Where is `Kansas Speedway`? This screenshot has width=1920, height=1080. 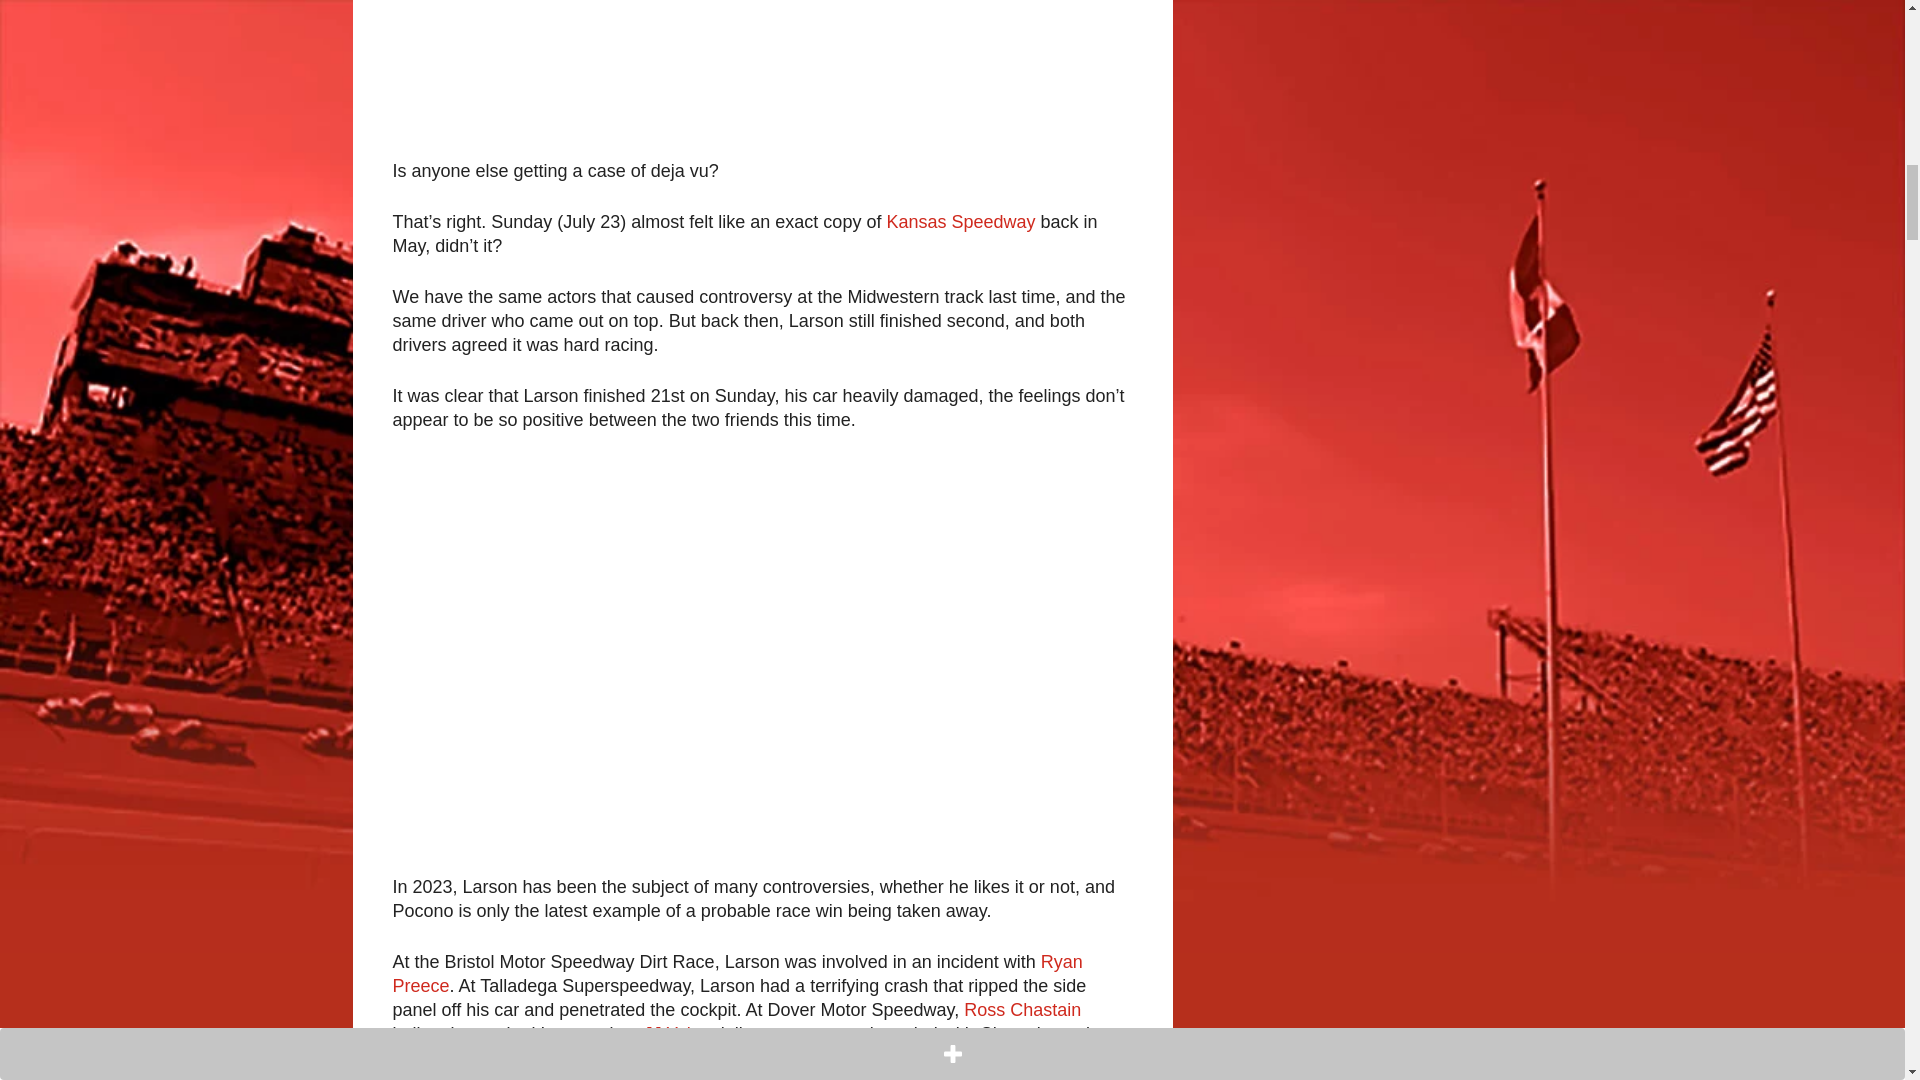
Kansas Speedway is located at coordinates (960, 222).